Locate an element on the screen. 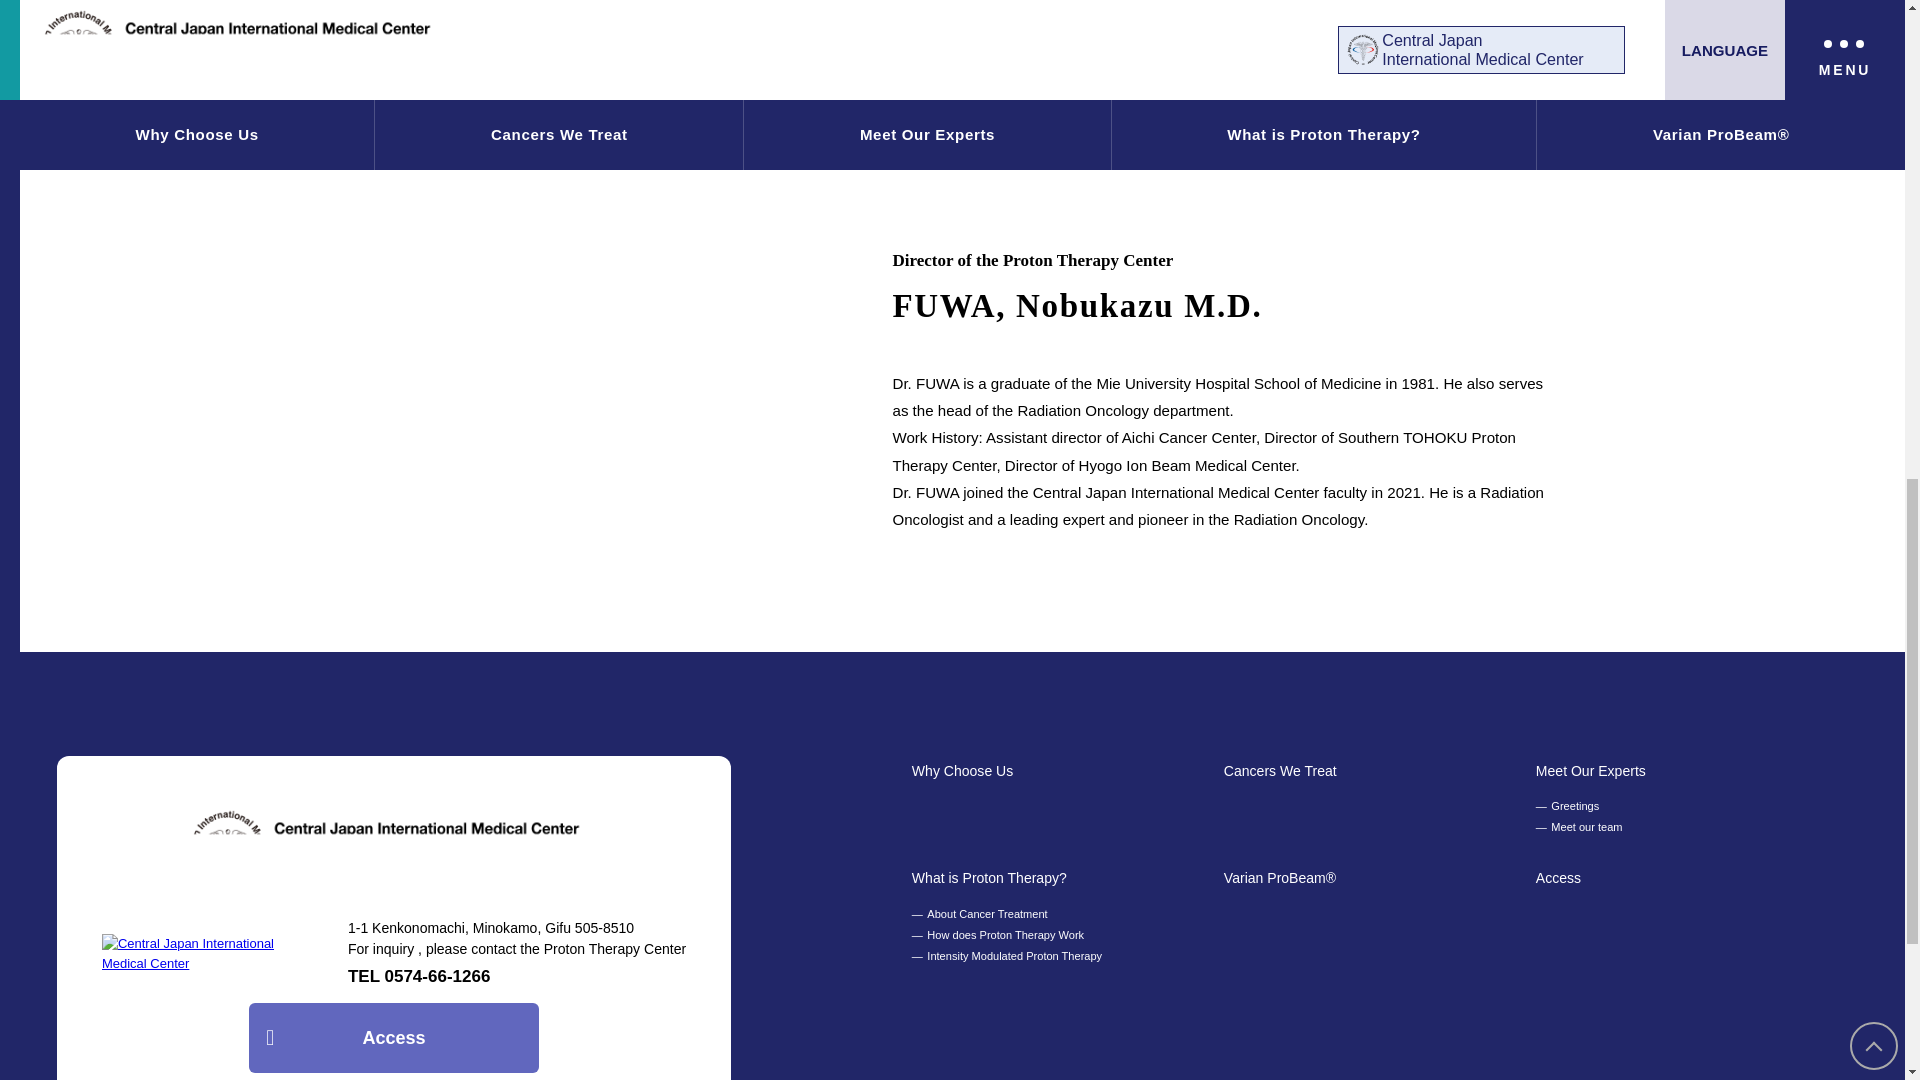 This screenshot has width=1920, height=1080. TEL 0574-66-1266 is located at coordinates (419, 977).